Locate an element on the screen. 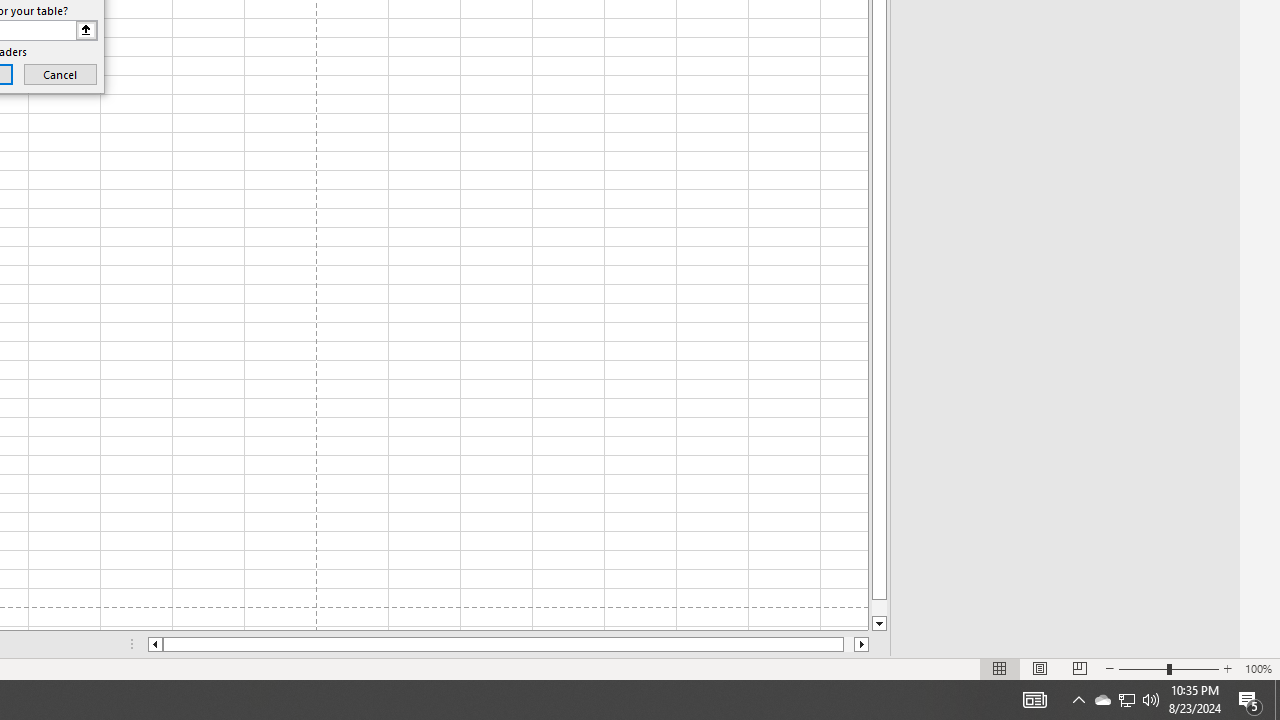 This screenshot has width=1280, height=720. Column right is located at coordinates (862, 644).